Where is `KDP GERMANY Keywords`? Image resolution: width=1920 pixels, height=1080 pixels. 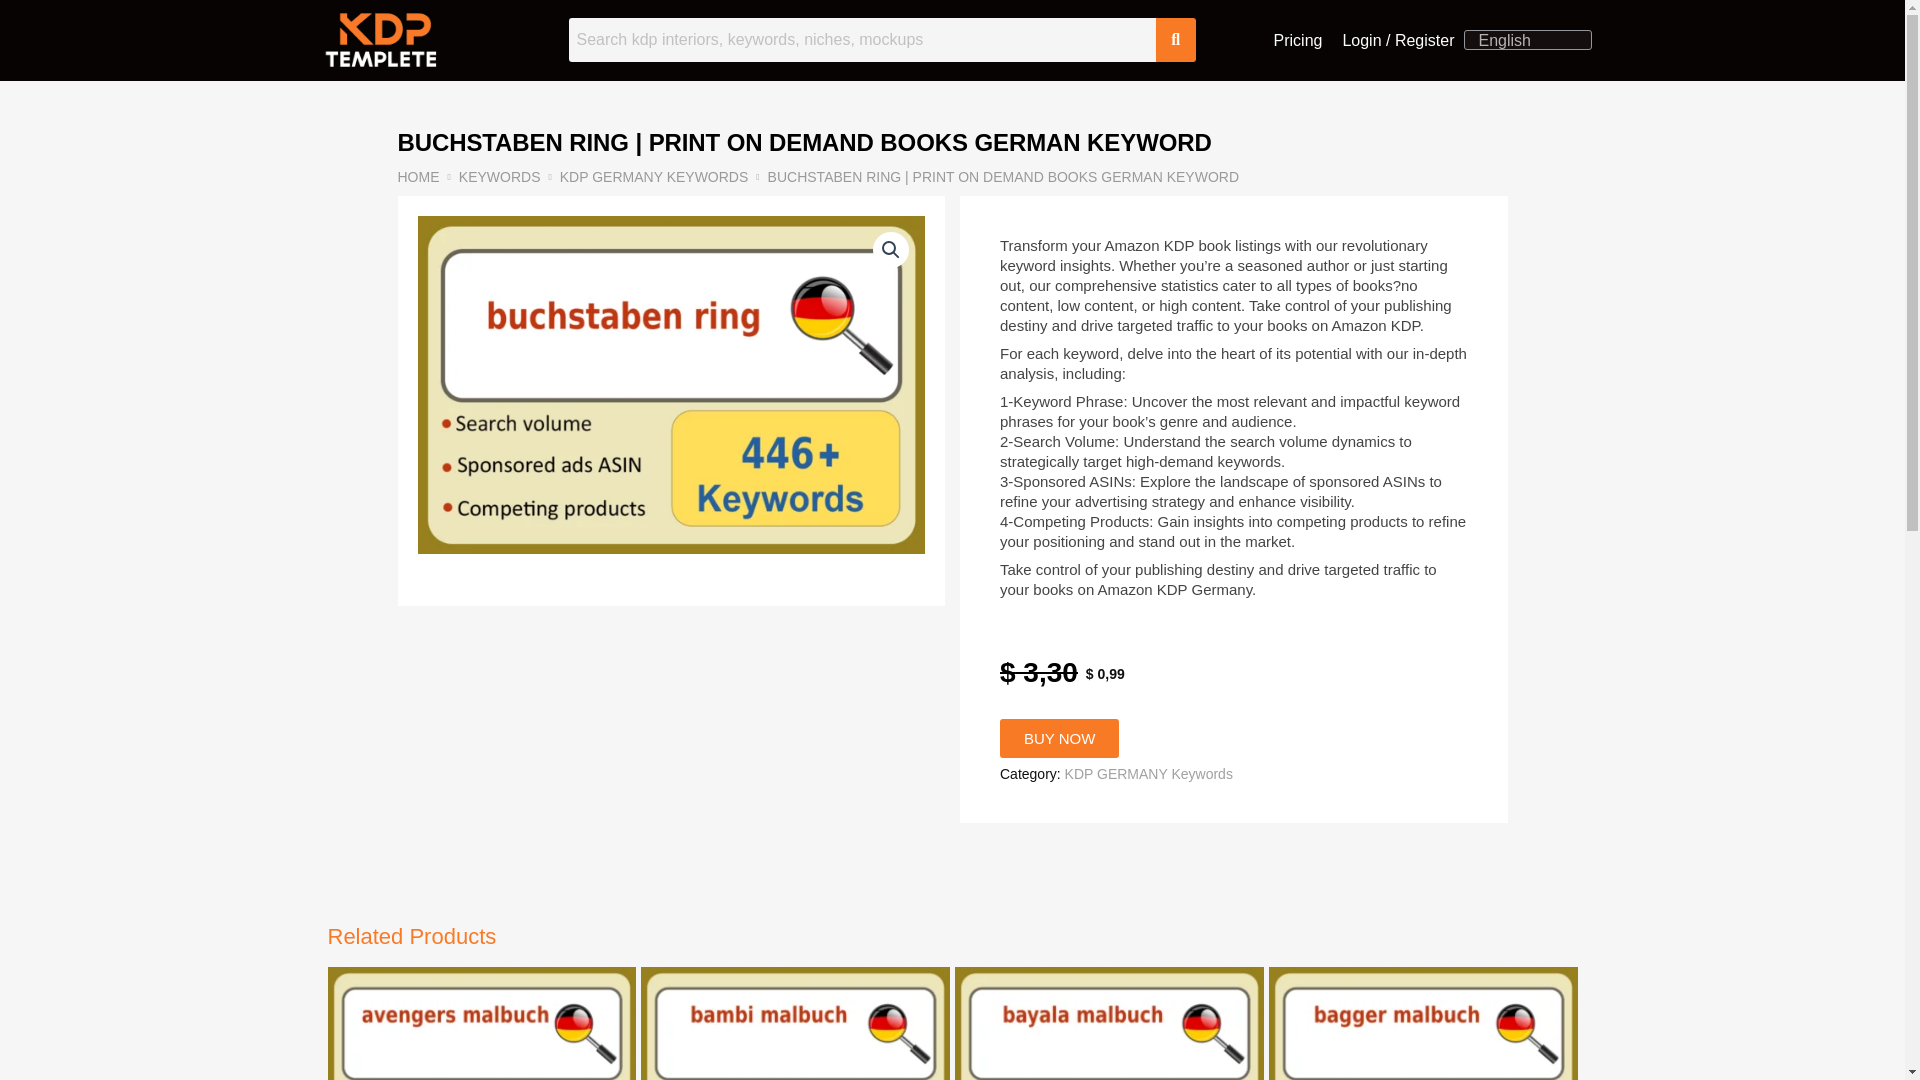
KDP GERMANY Keywords is located at coordinates (1148, 773).